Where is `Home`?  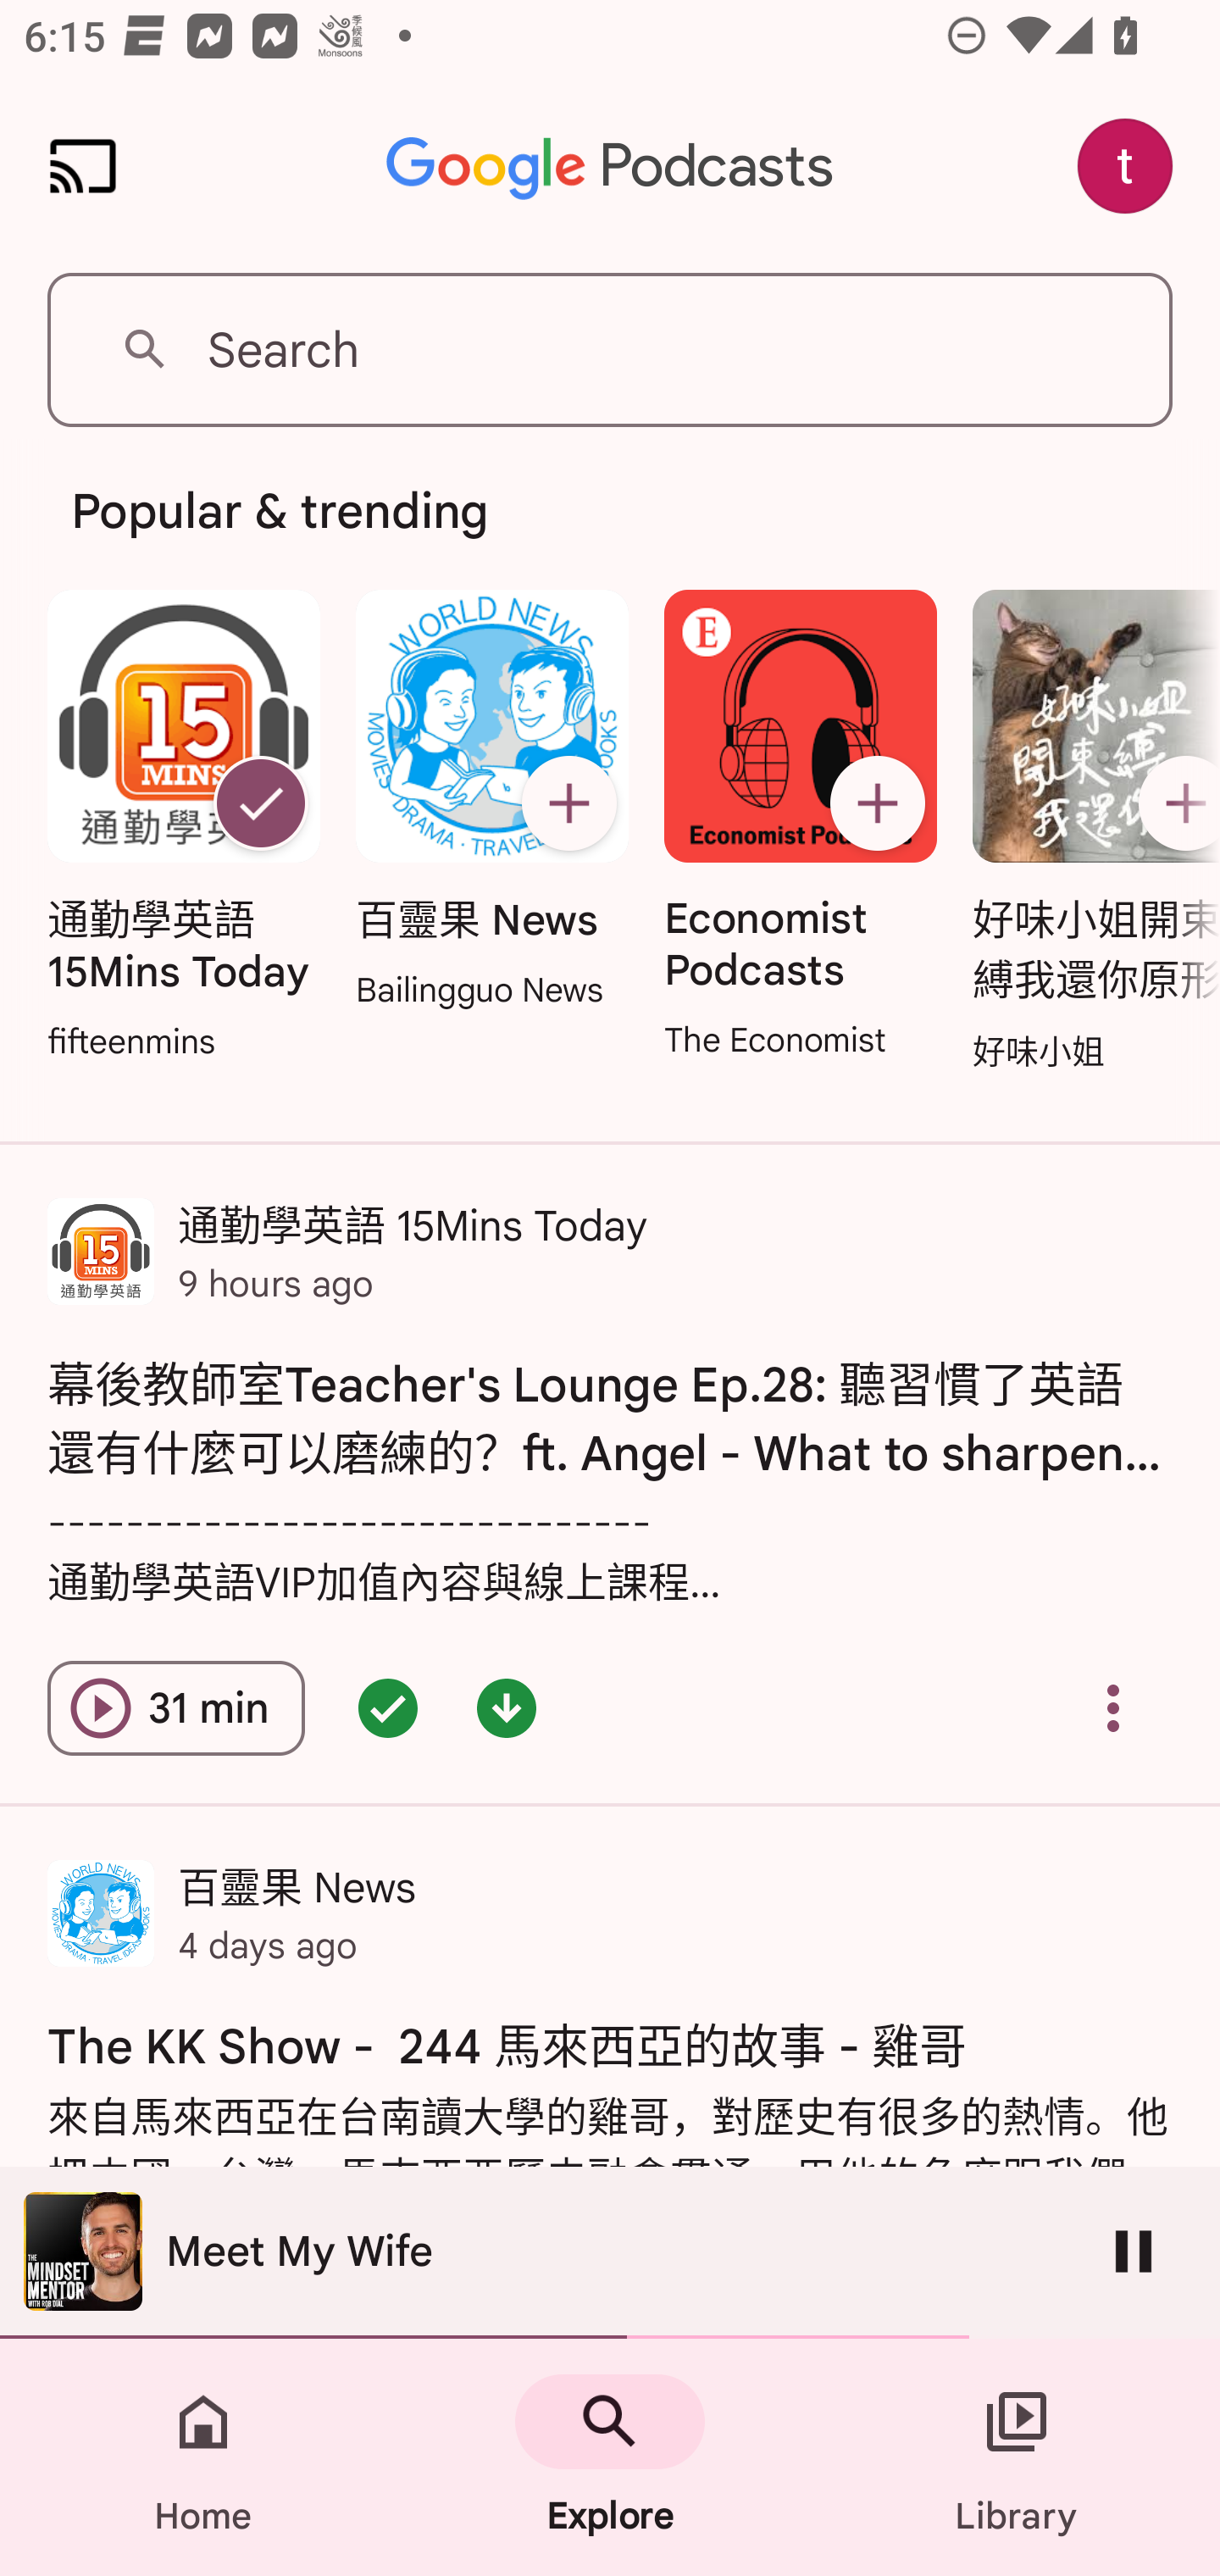 Home is located at coordinates (203, 2457).